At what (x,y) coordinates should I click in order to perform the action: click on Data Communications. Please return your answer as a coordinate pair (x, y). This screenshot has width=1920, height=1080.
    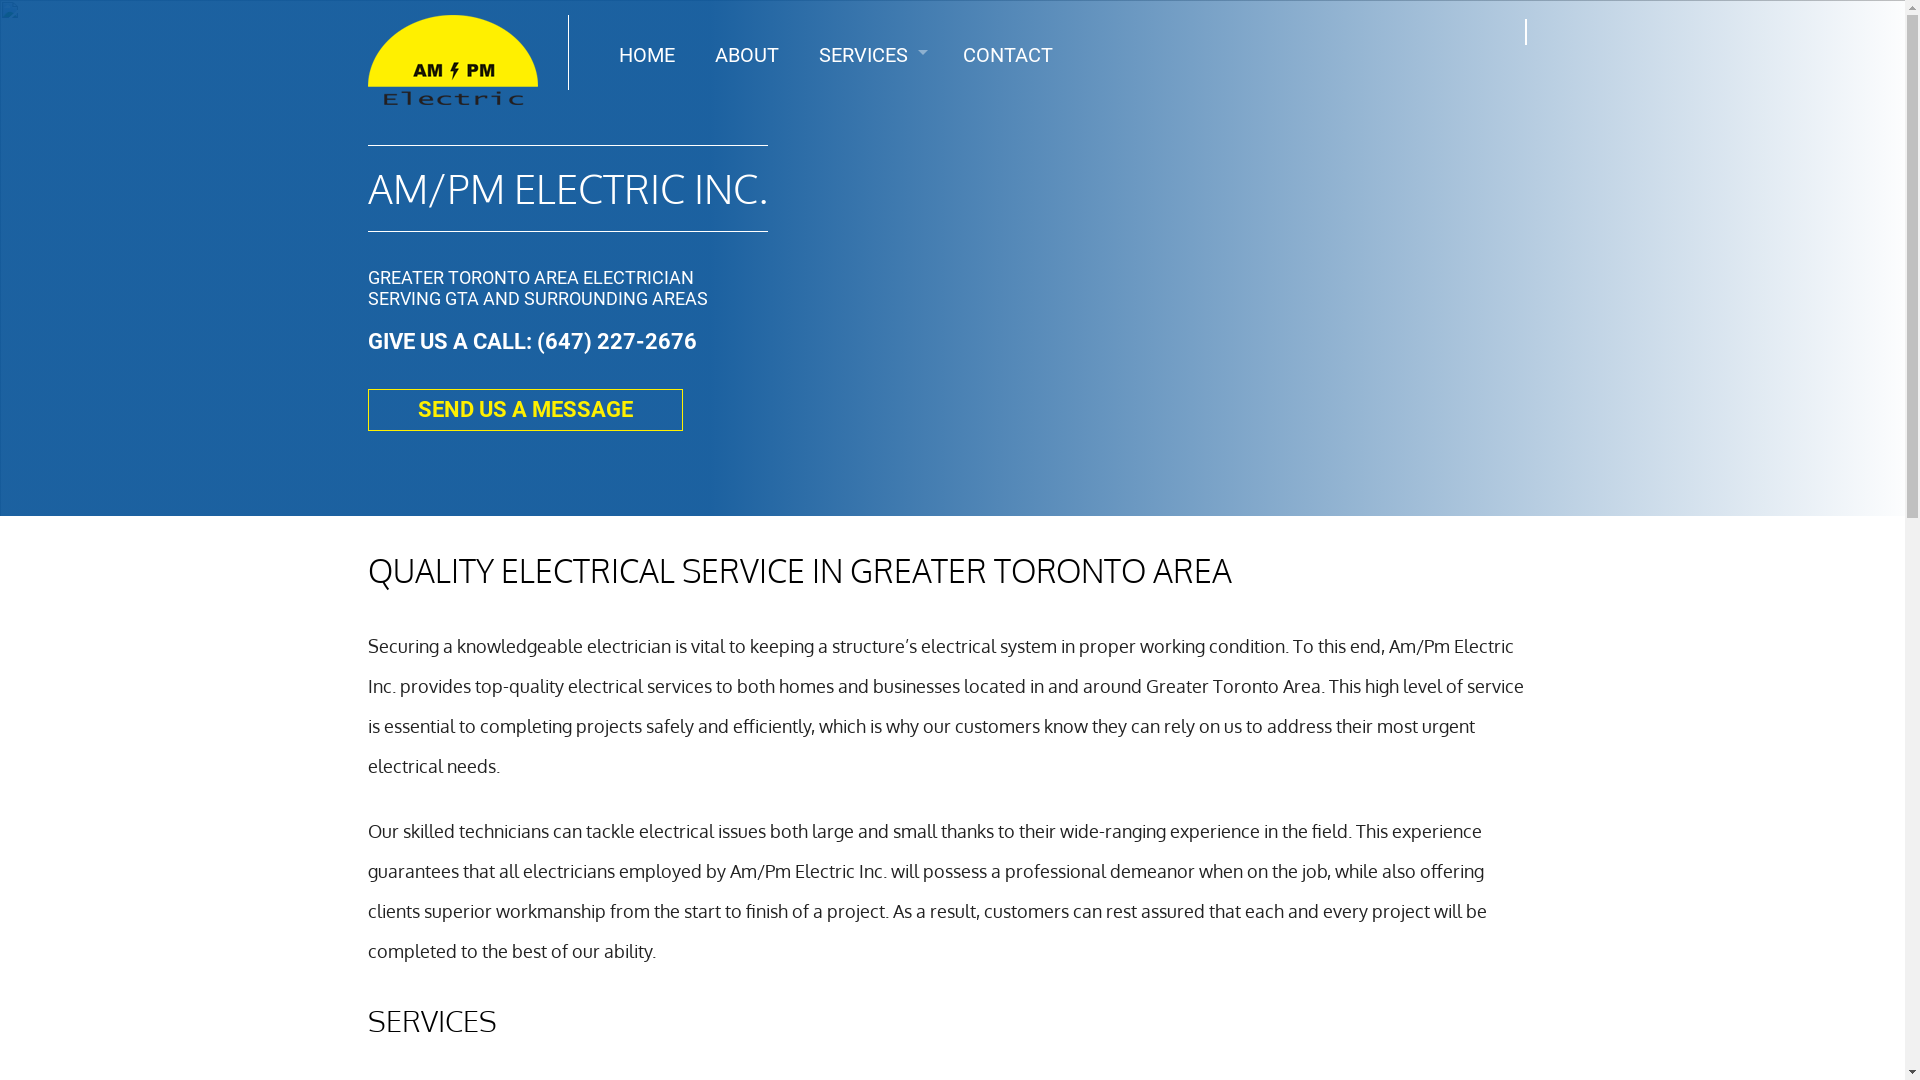
    Looking at the image, I should click on (871, 125).